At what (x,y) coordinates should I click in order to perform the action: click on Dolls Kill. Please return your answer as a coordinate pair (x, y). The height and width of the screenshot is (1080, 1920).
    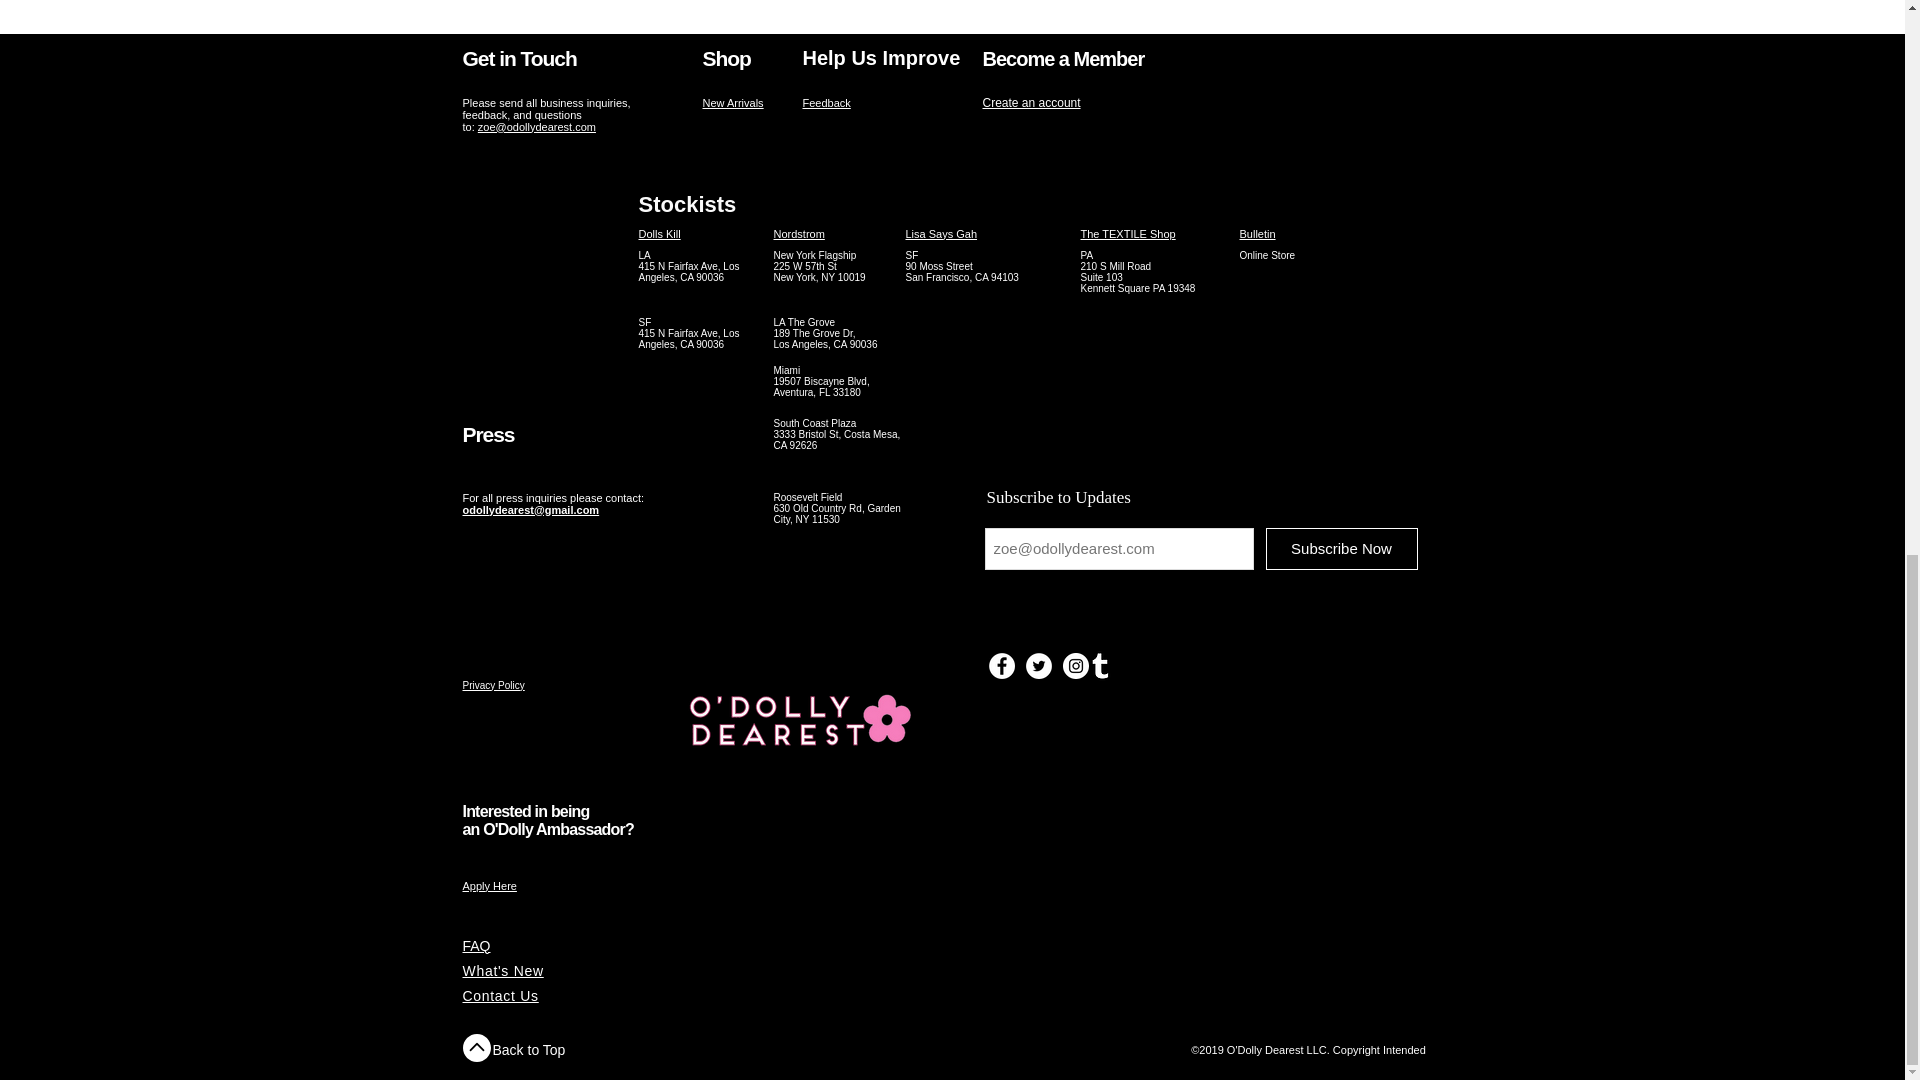
    Looking at the image, I should click on (658, 233).